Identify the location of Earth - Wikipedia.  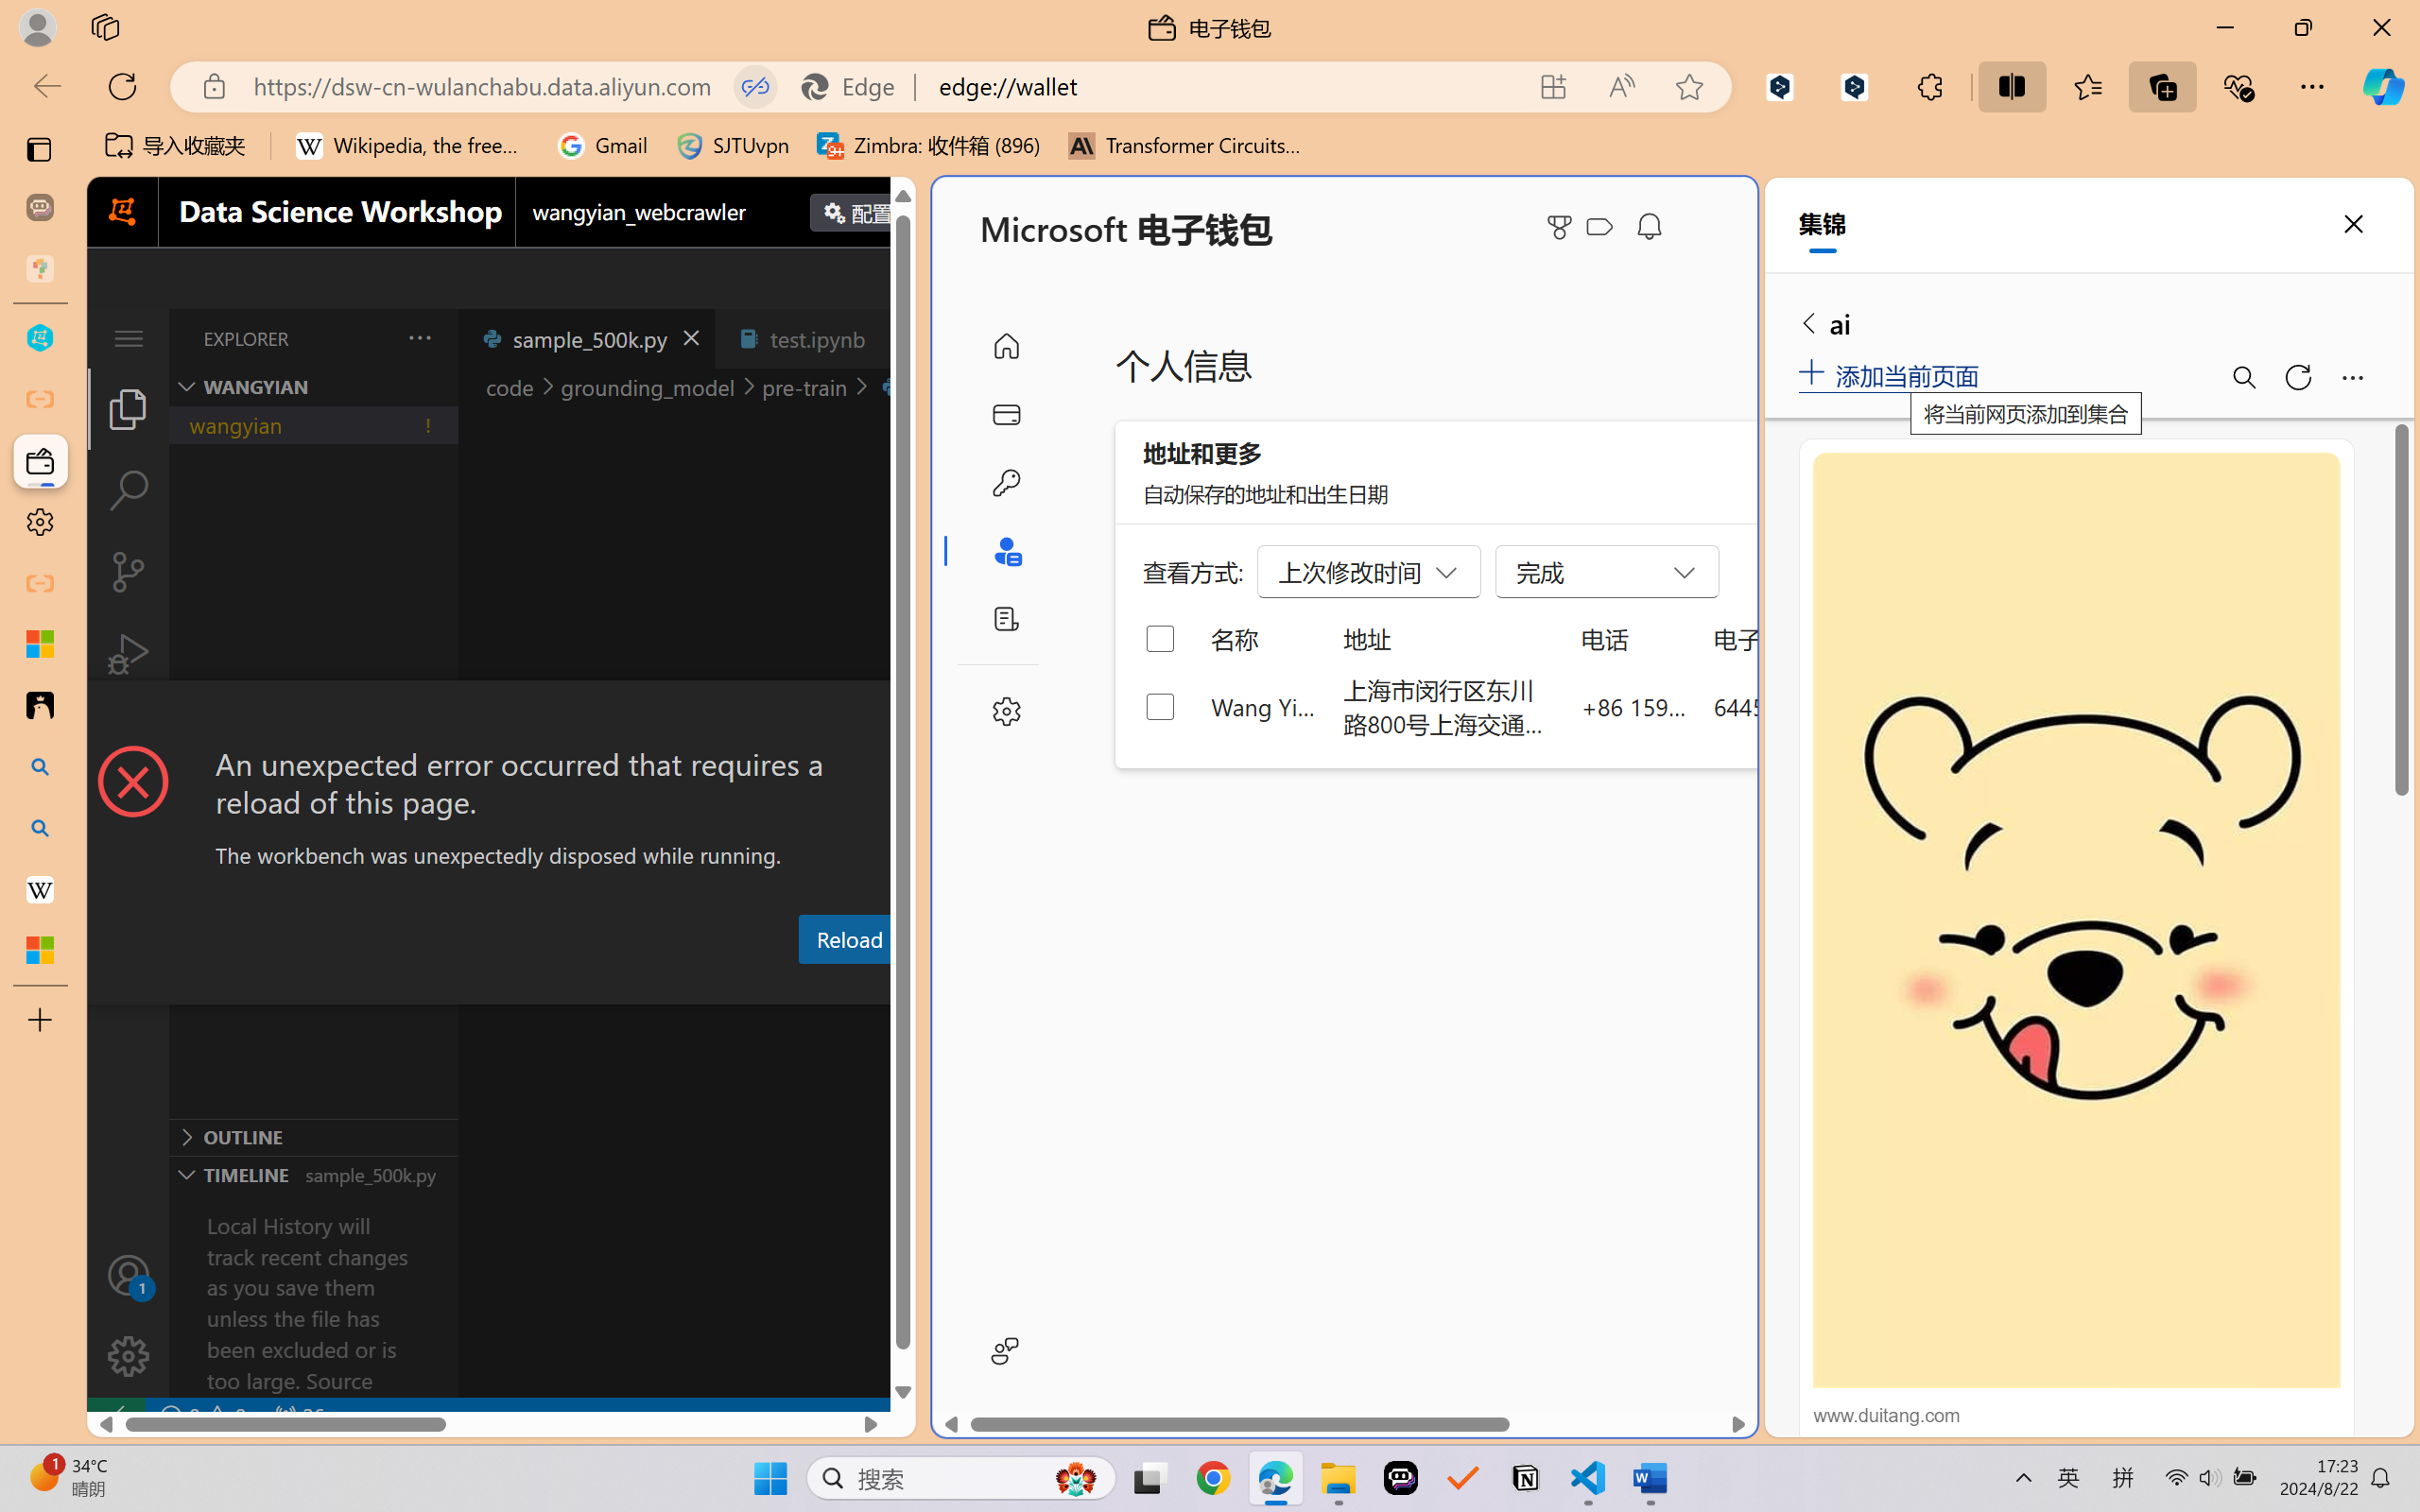
(40, 888).